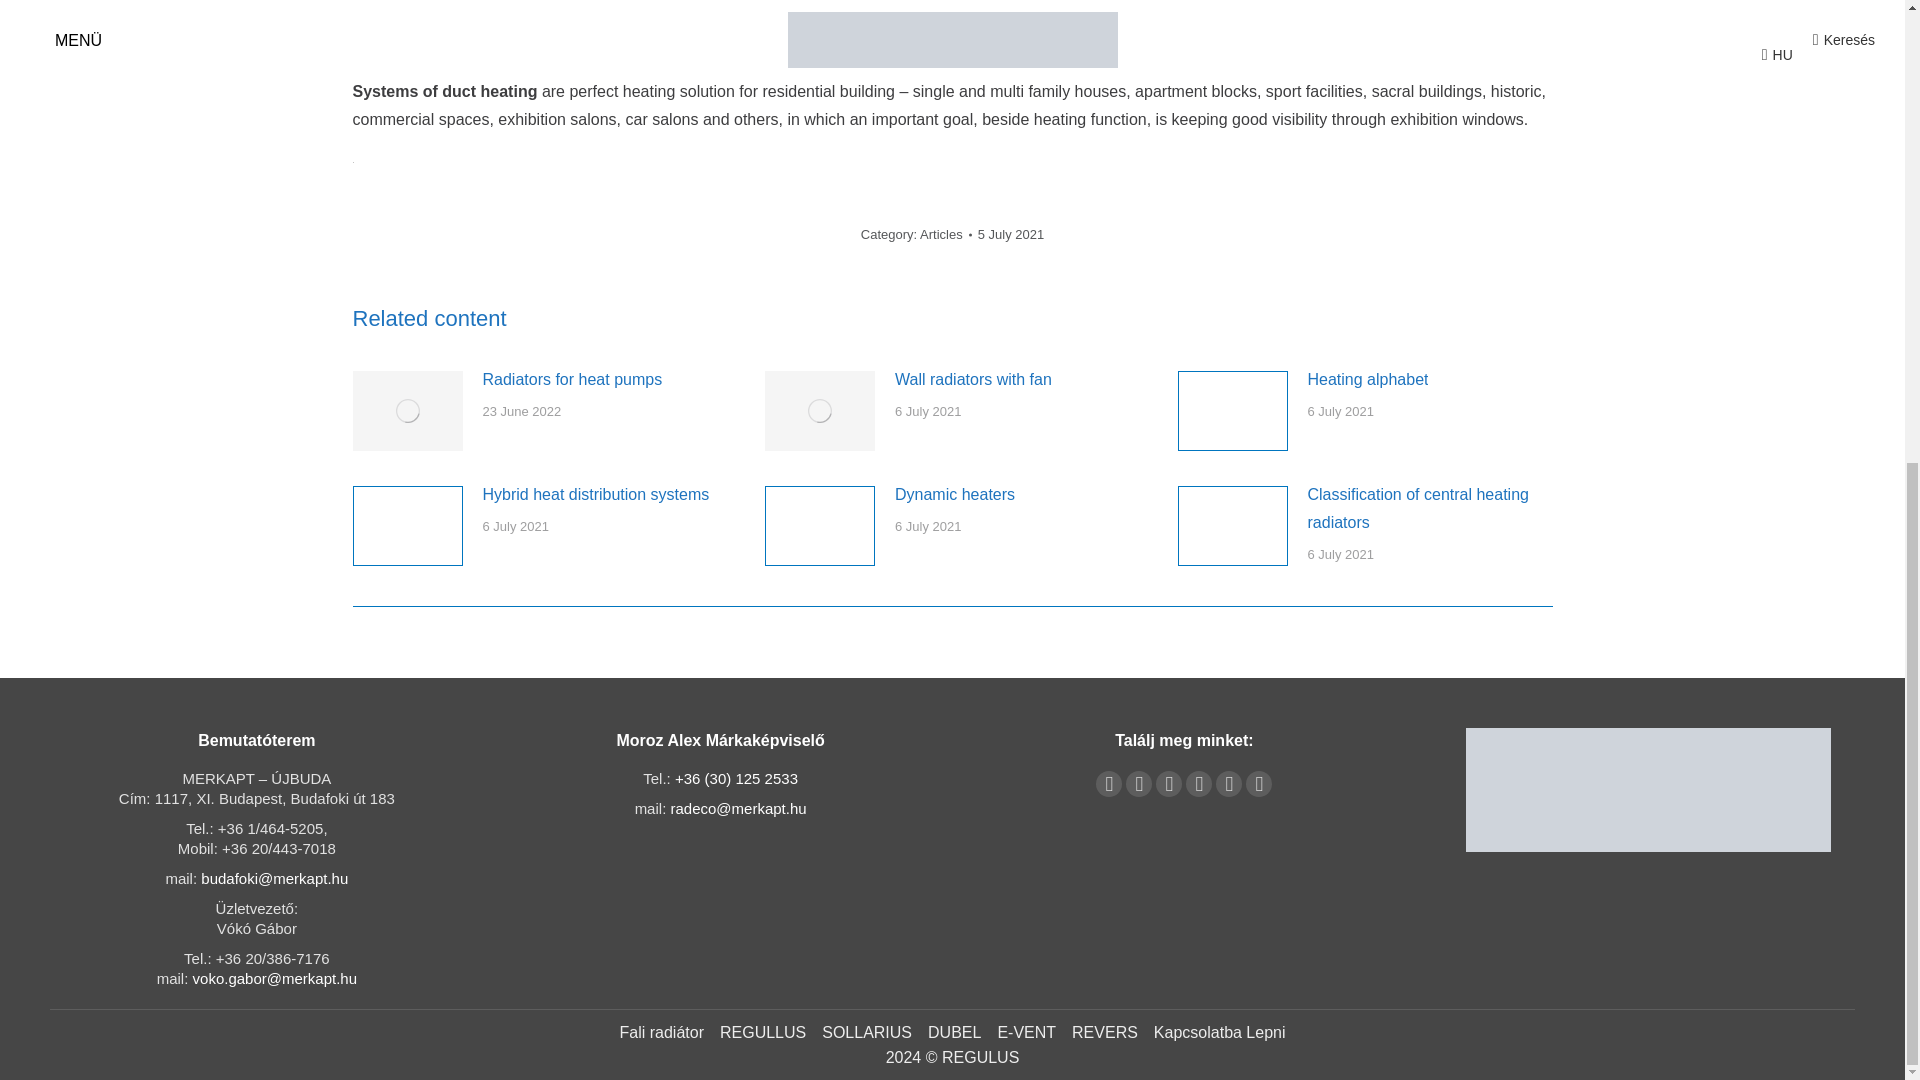  Describe the element at coordinates (1010, 234) in the screenshot. I see `5 July 2021` at that location.